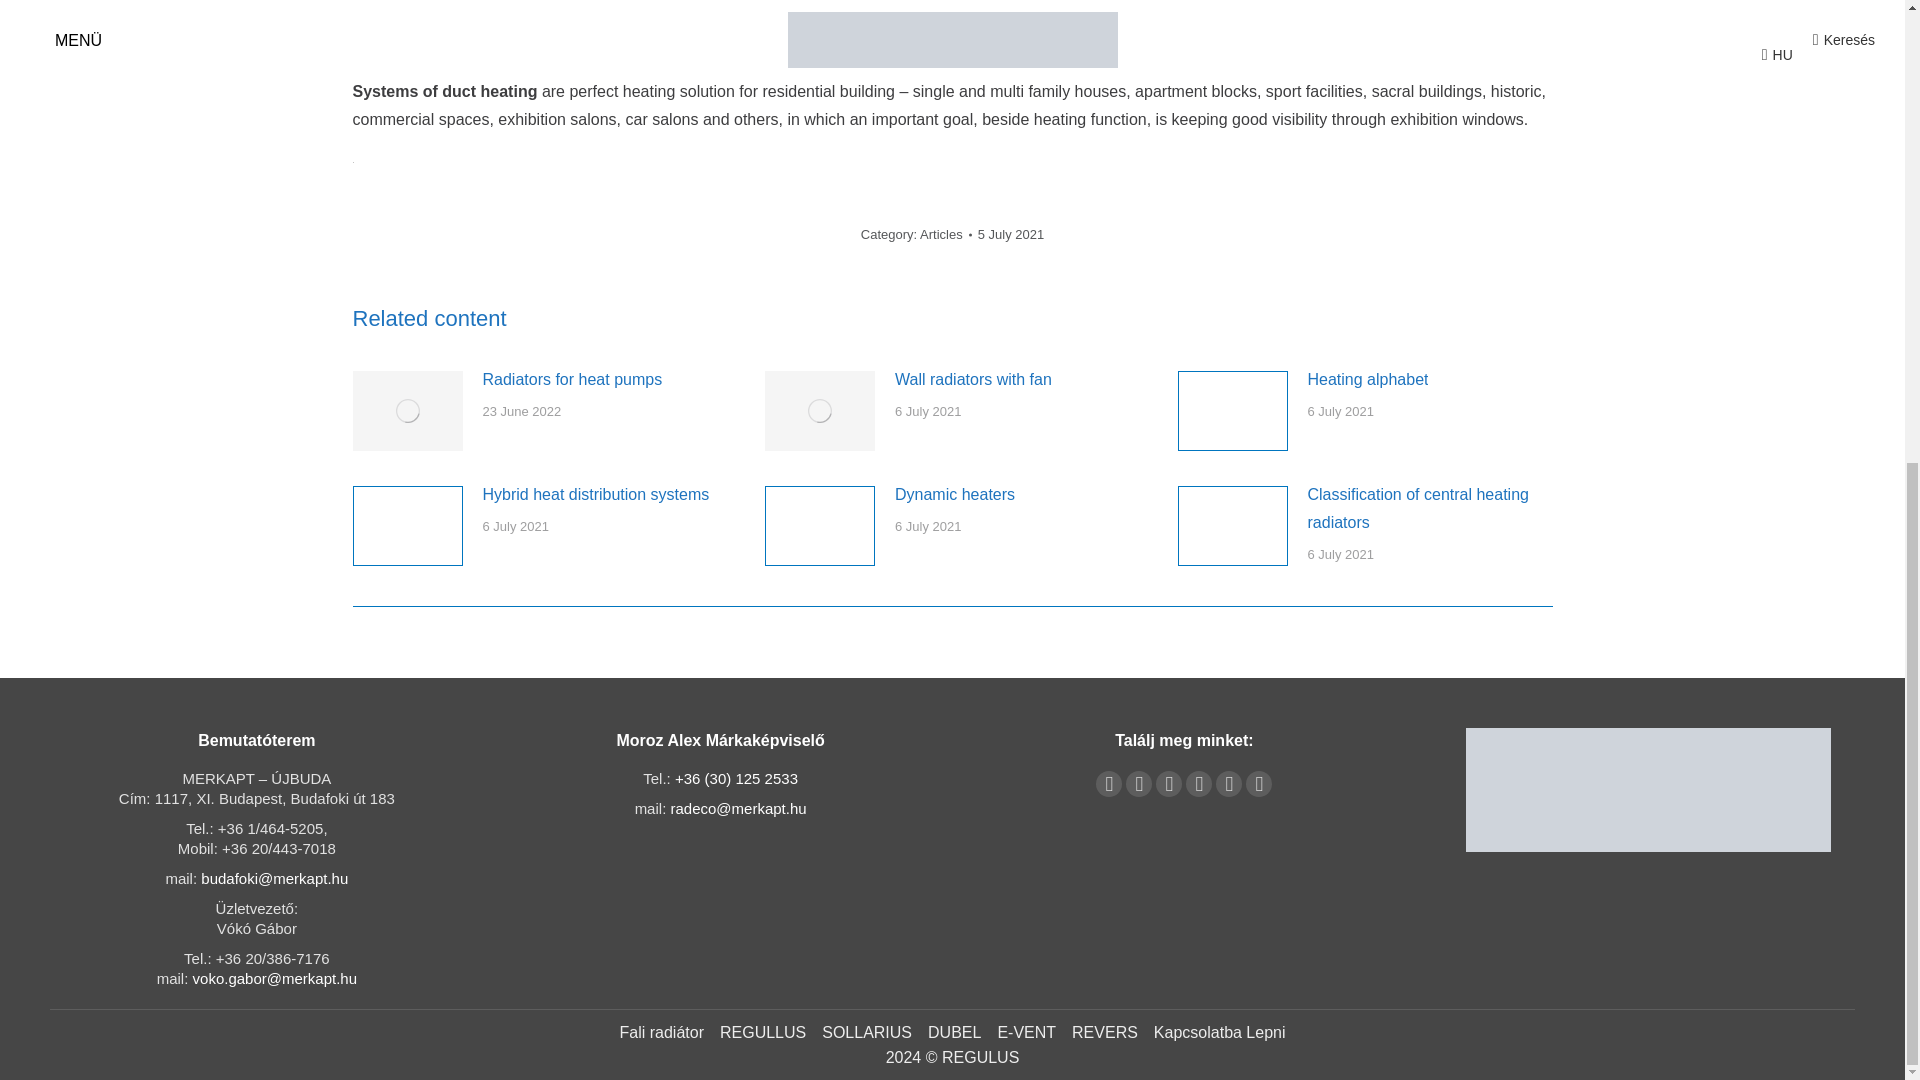  Describe the element at coordinates (1010, 234) in the screenshot. I see `5 July 2021` at that location.